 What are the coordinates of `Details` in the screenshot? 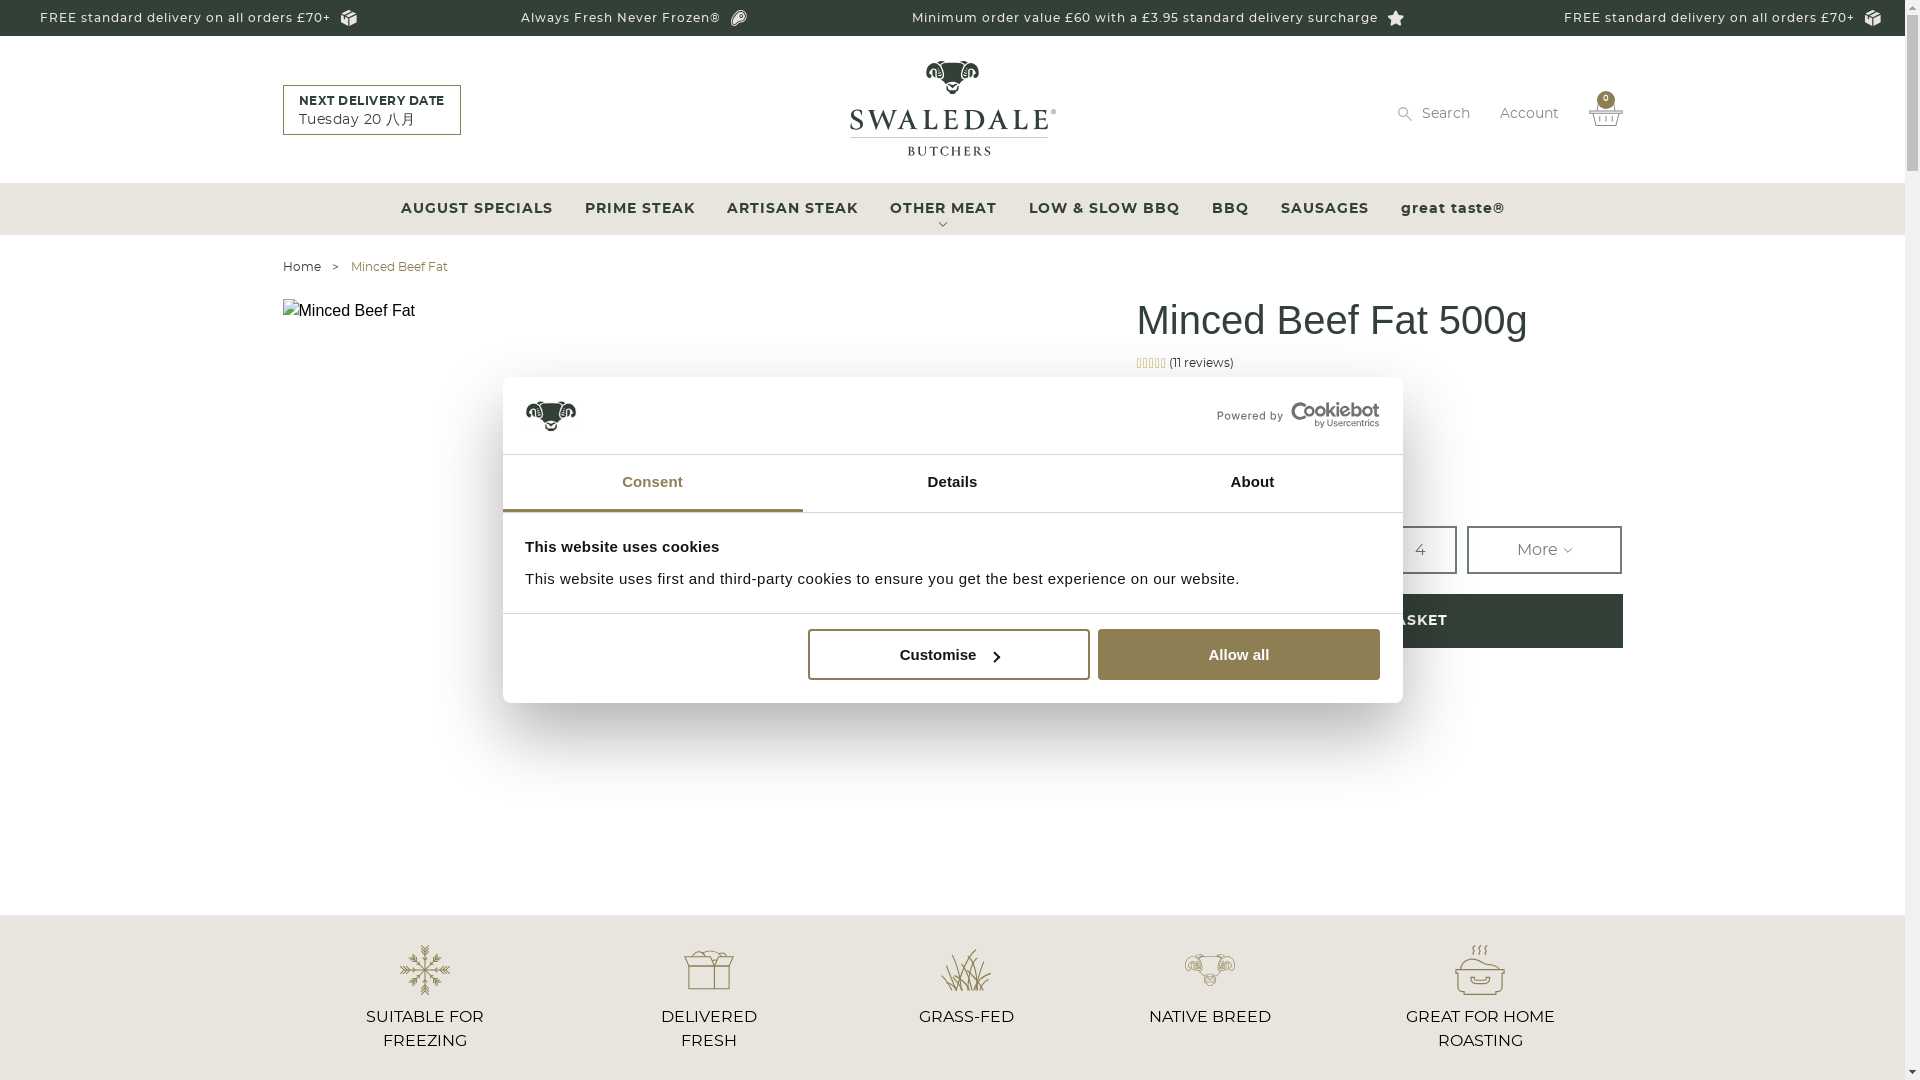 It's located at (952, 482).